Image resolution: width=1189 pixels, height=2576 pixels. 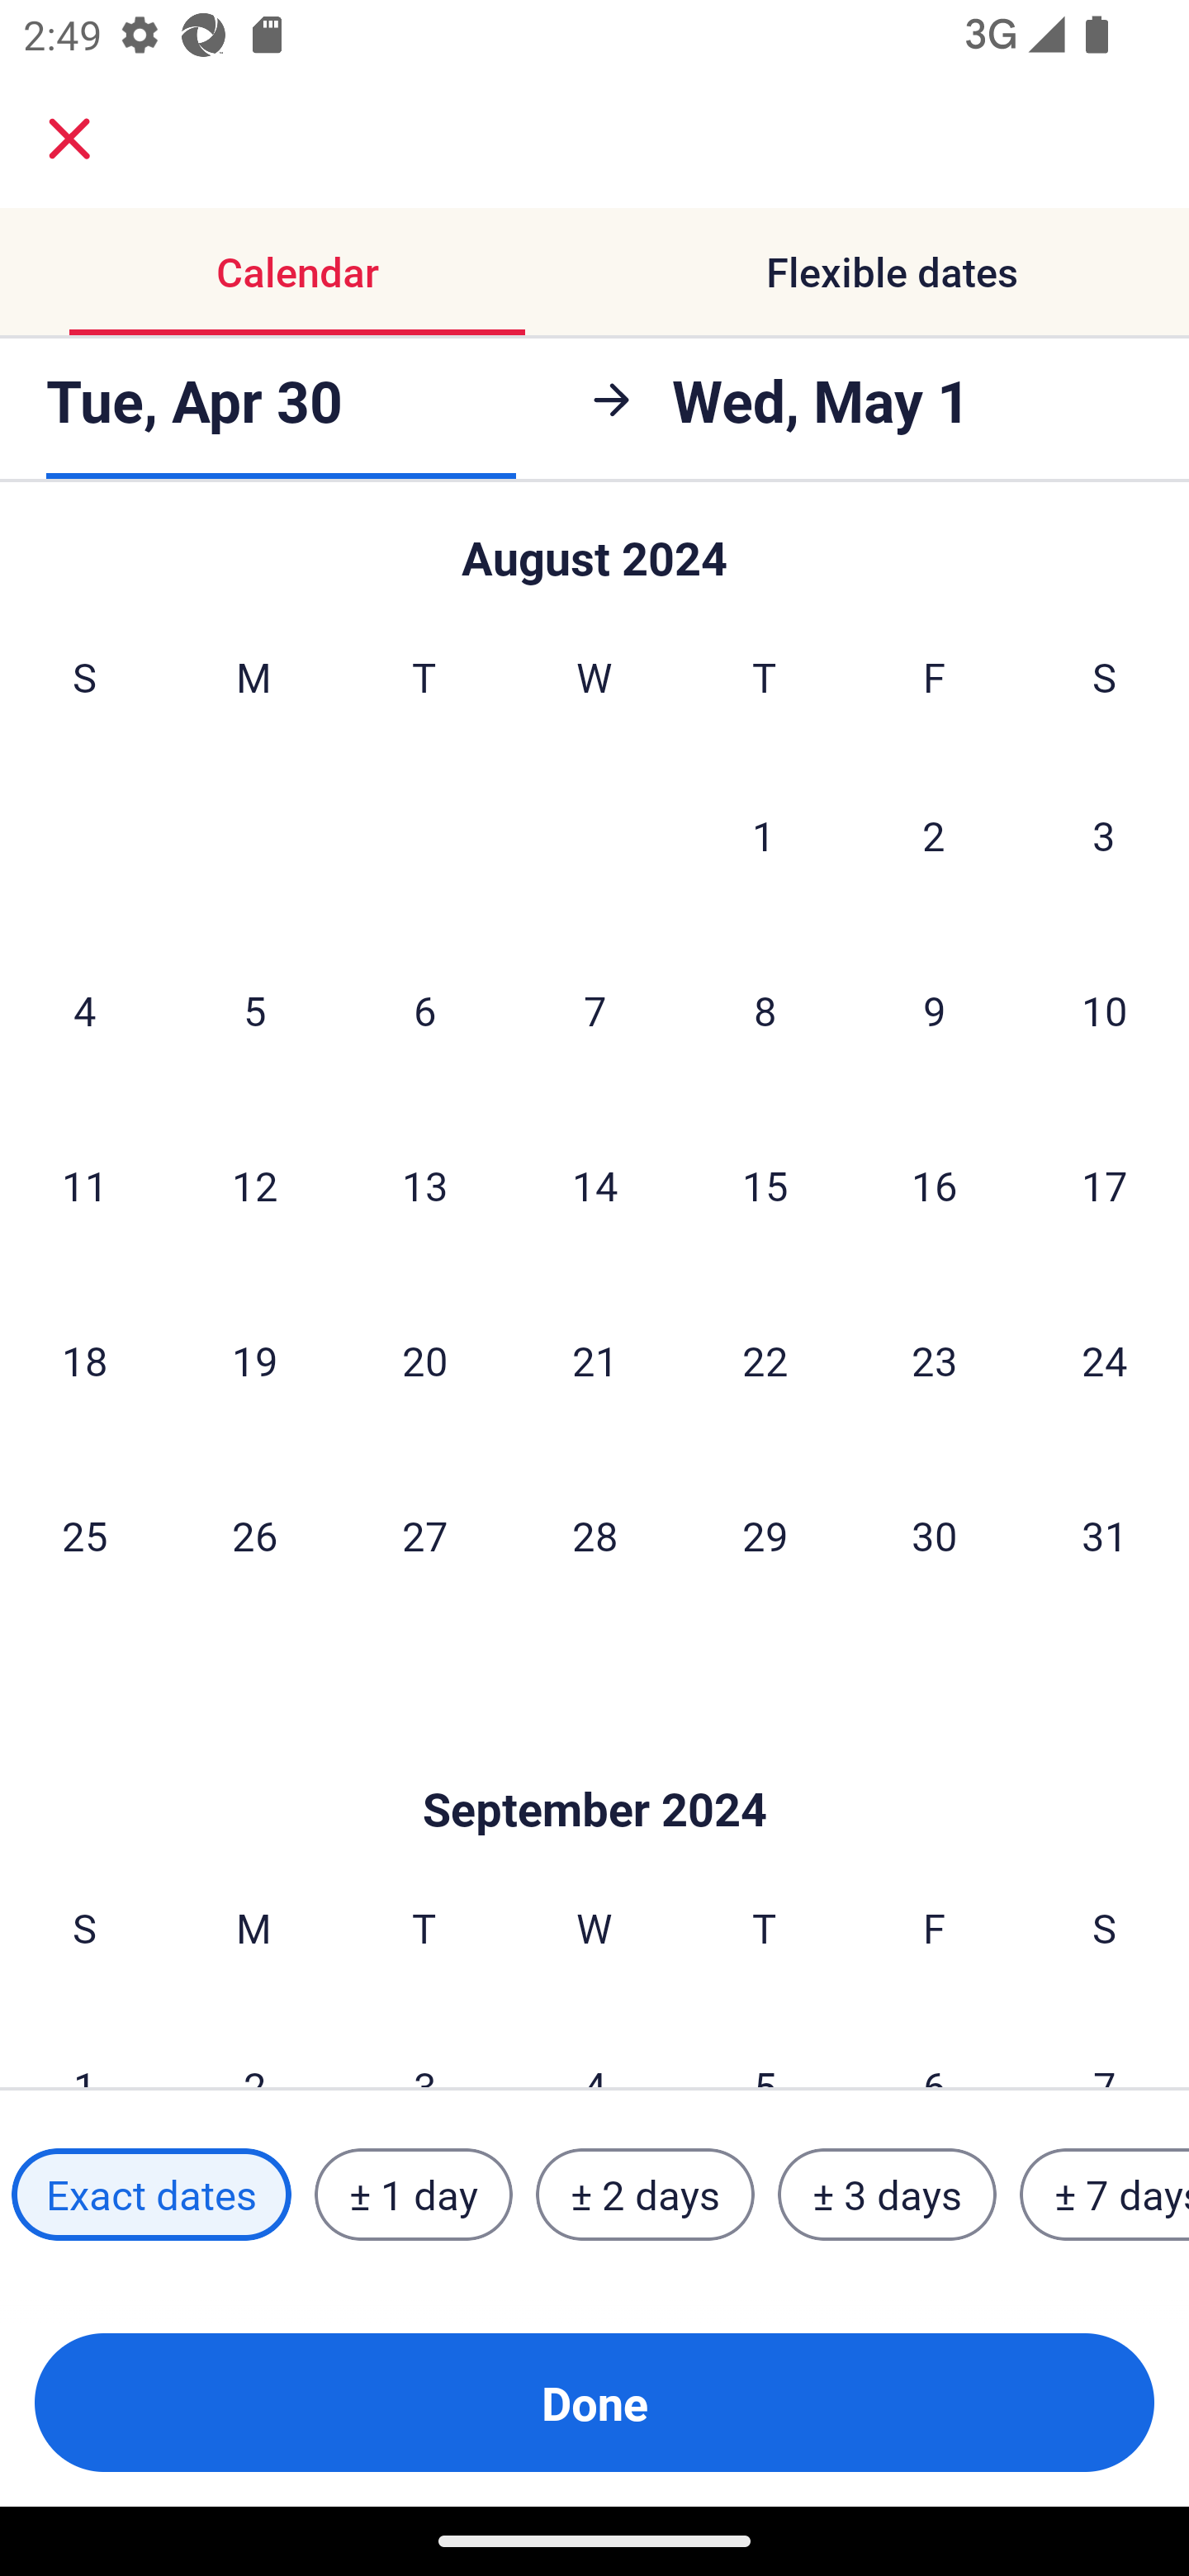 I want to click on close., so click(x=69, y=139).